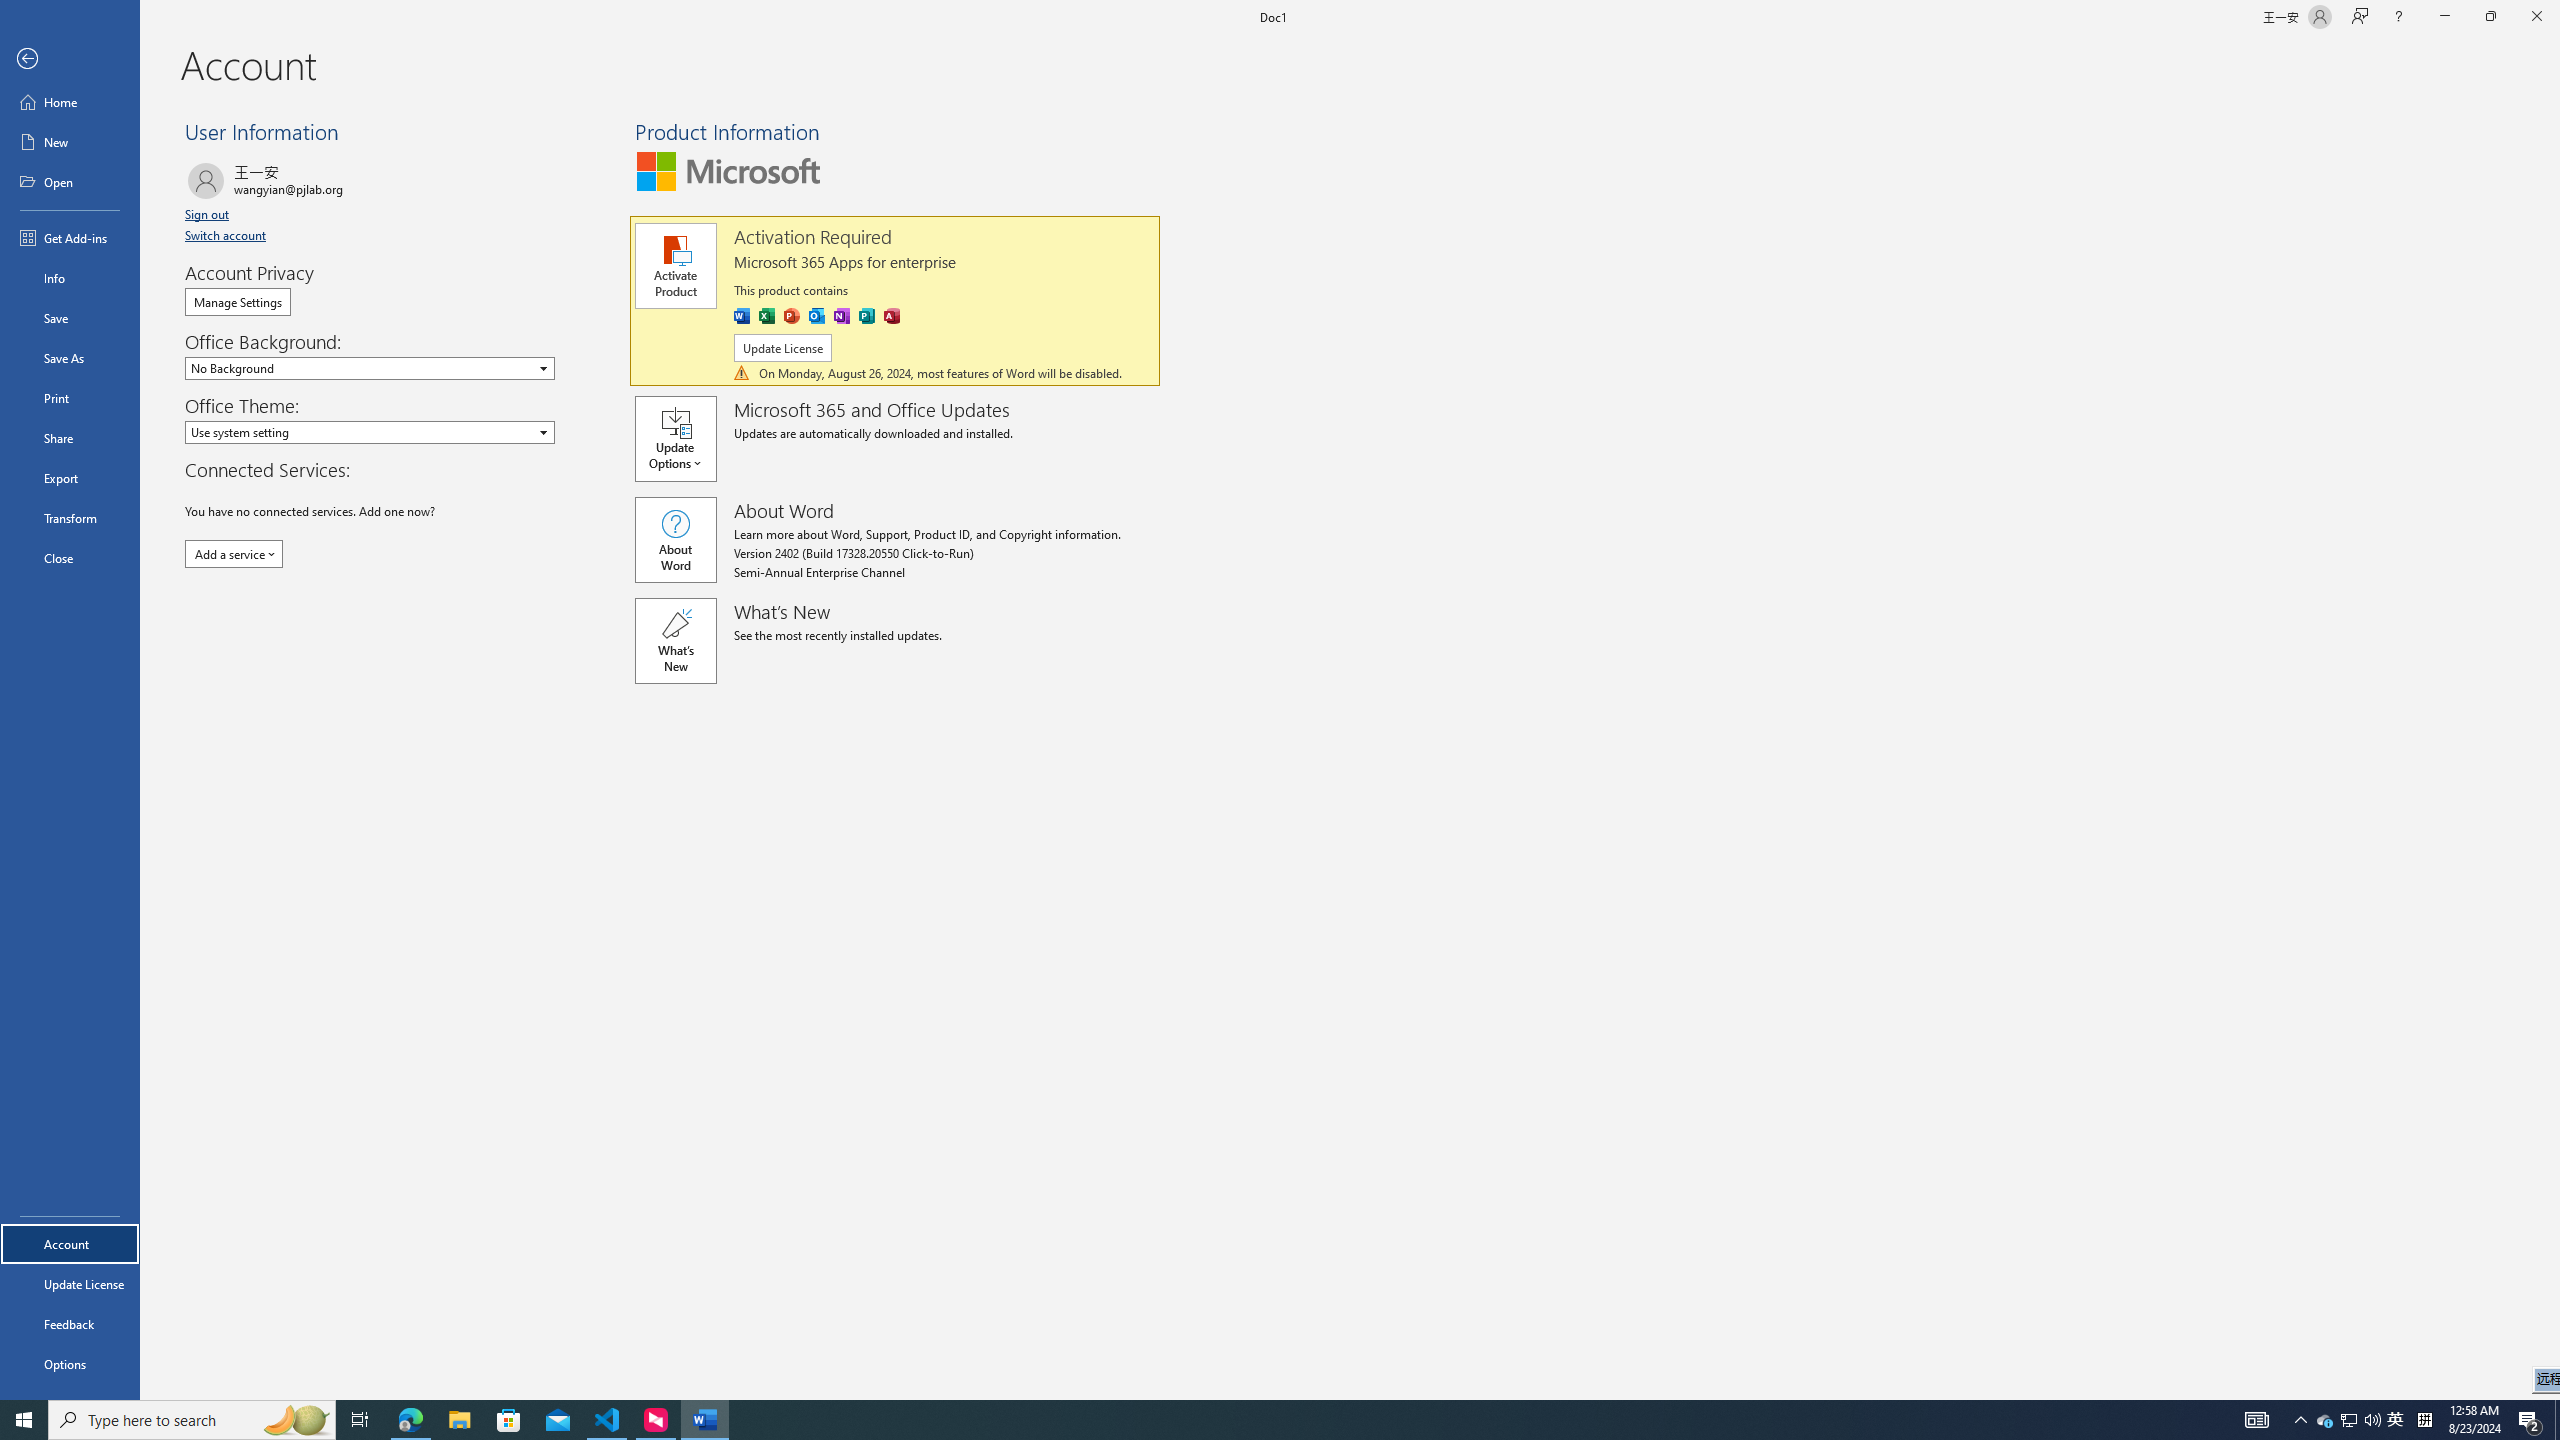 This screenshot has height=1440, width=2560. Describe the element at coordinates (70, 1244) in the screenshot. I see `Account` at that location.